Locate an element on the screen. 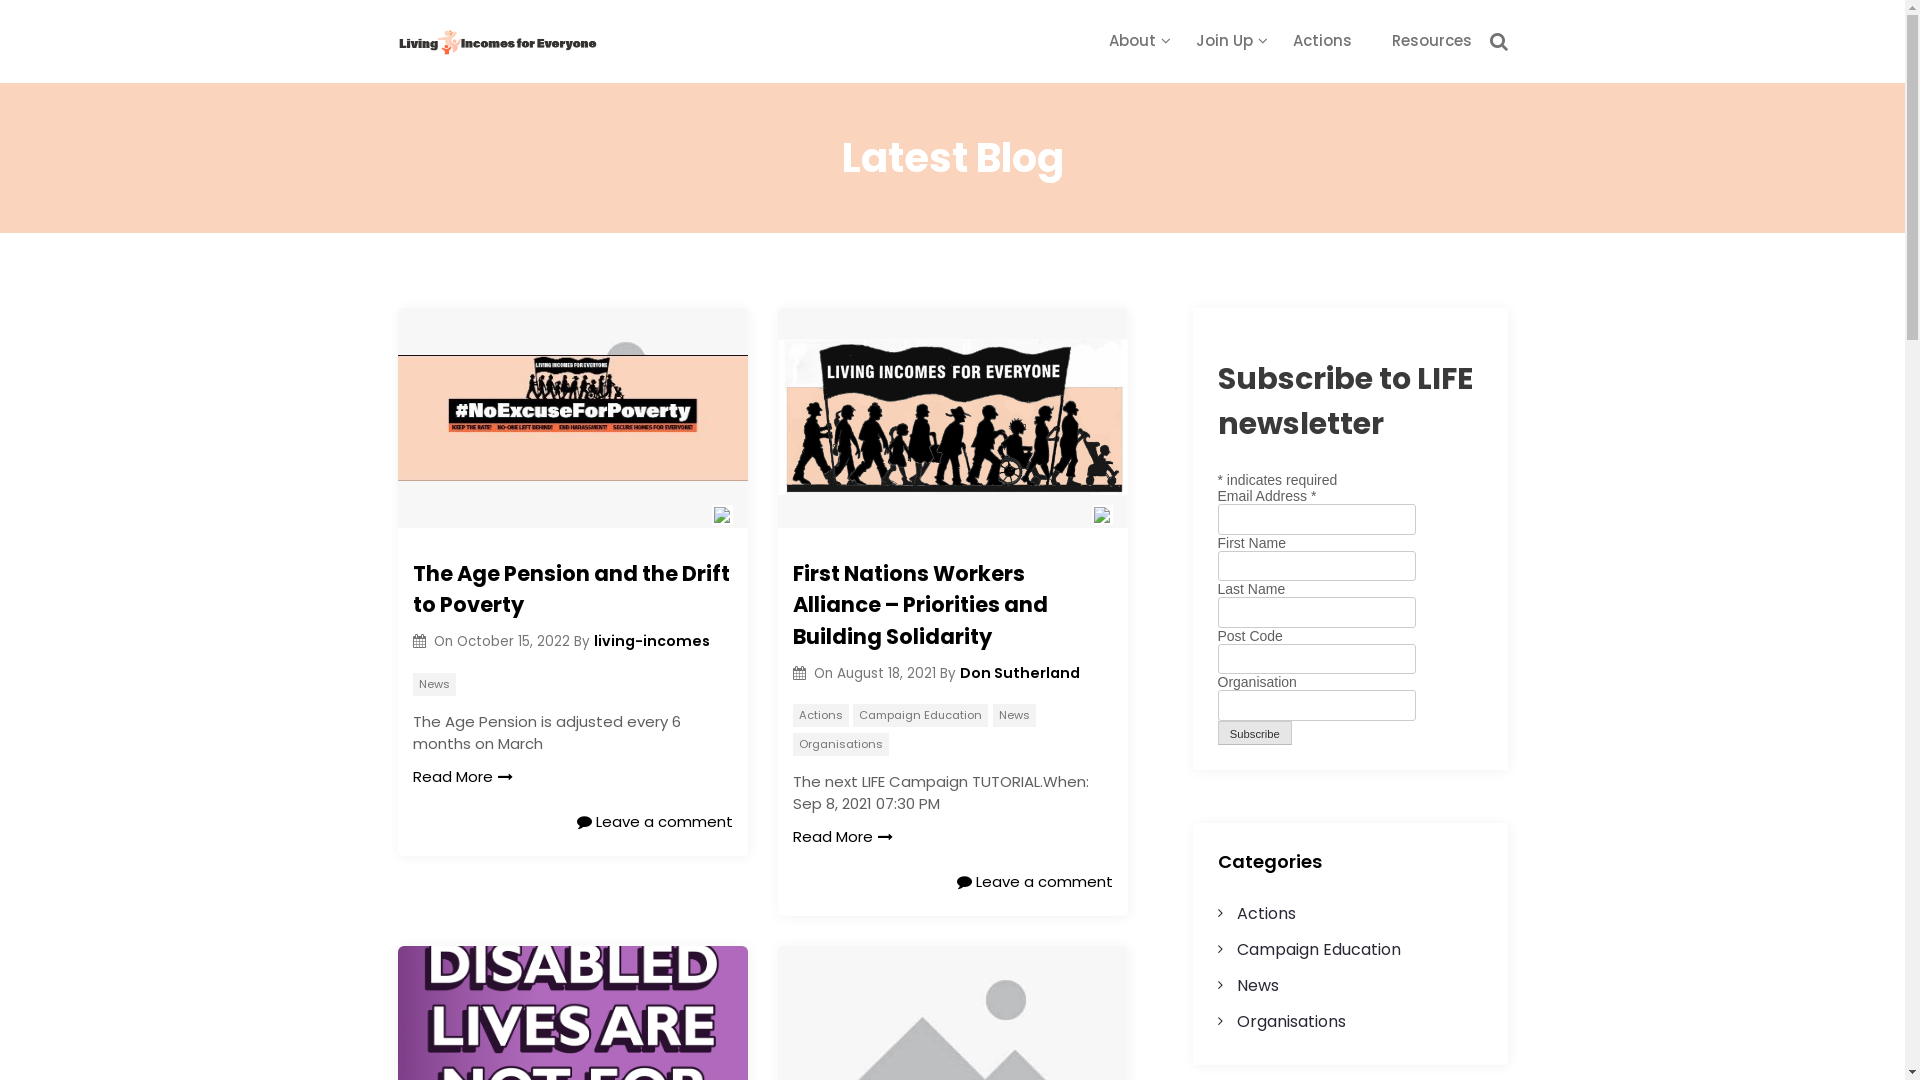  Actions is located at coordinates (1322, 40).